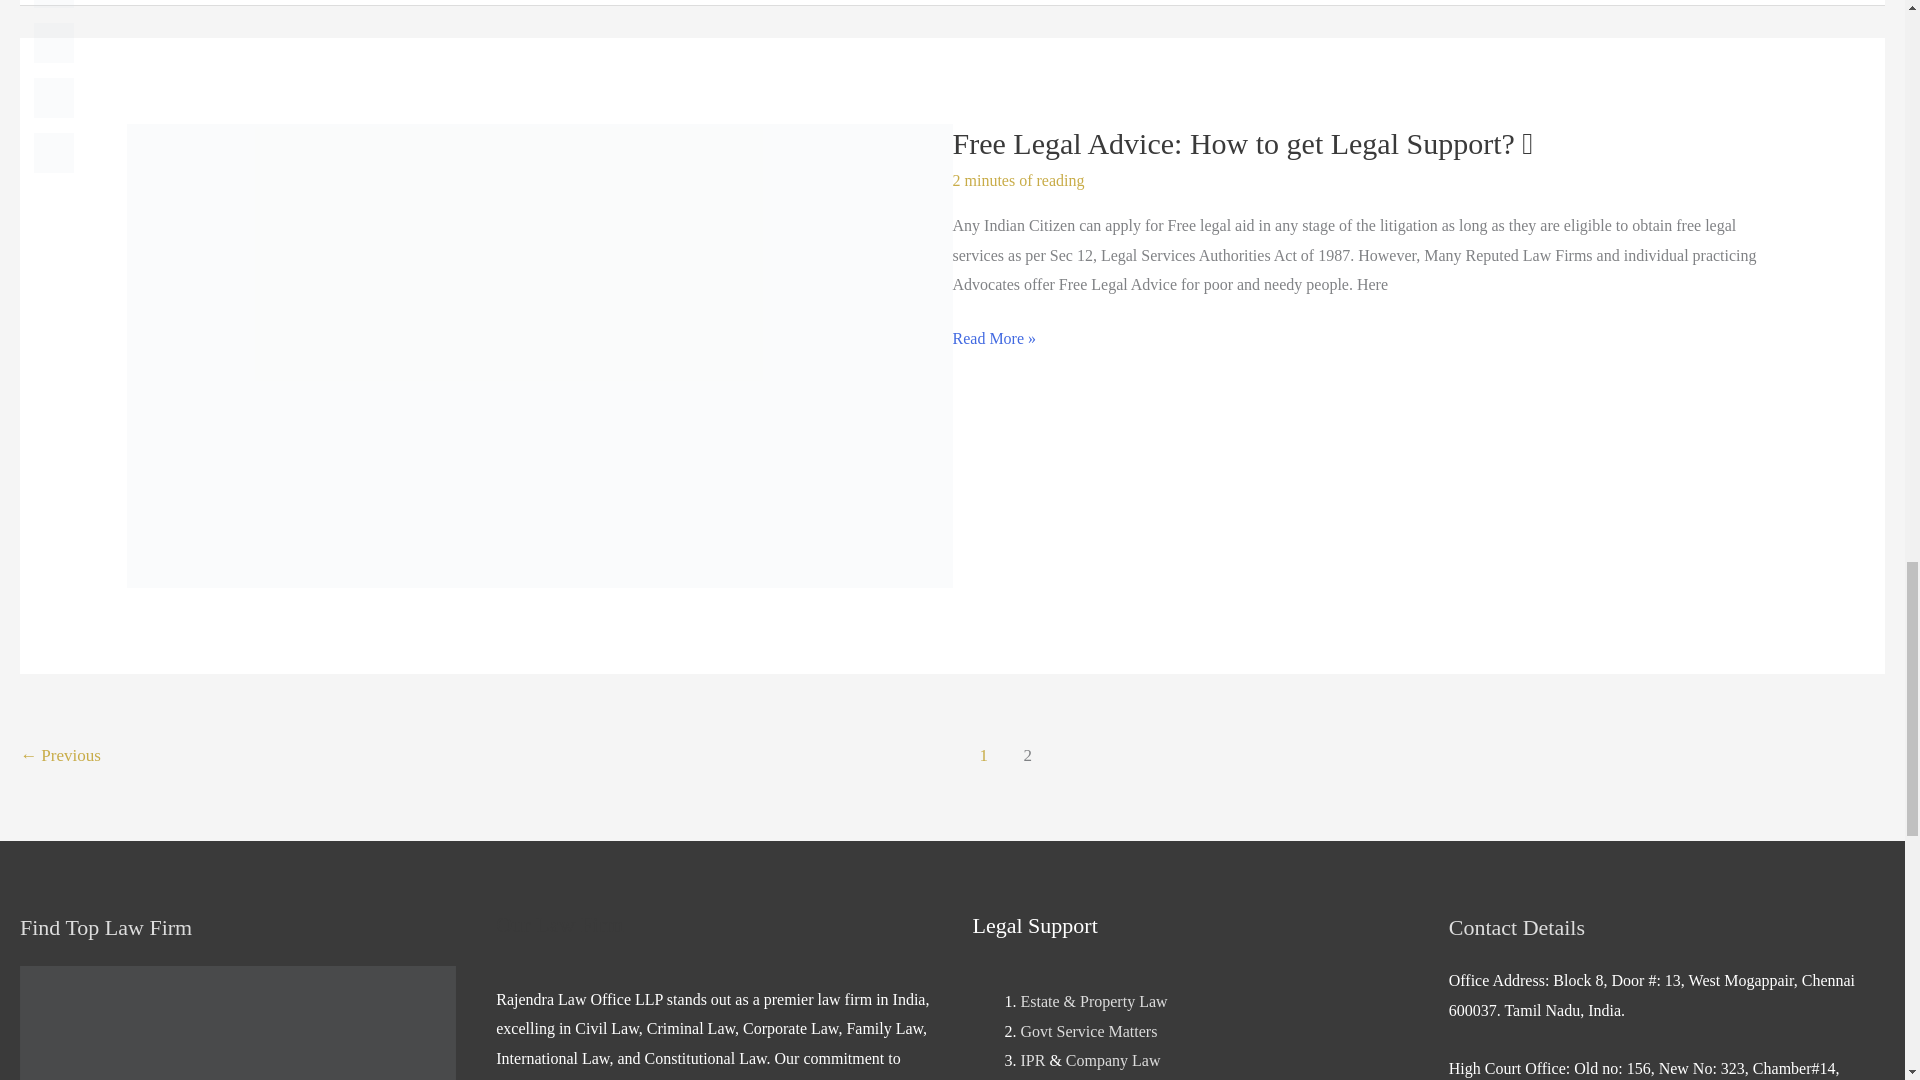 The height and width of the screenshot is (1080, 1920). Describe the element at coordinates (54, 4) in the screenshot. I see `Follow by Email` at that location.